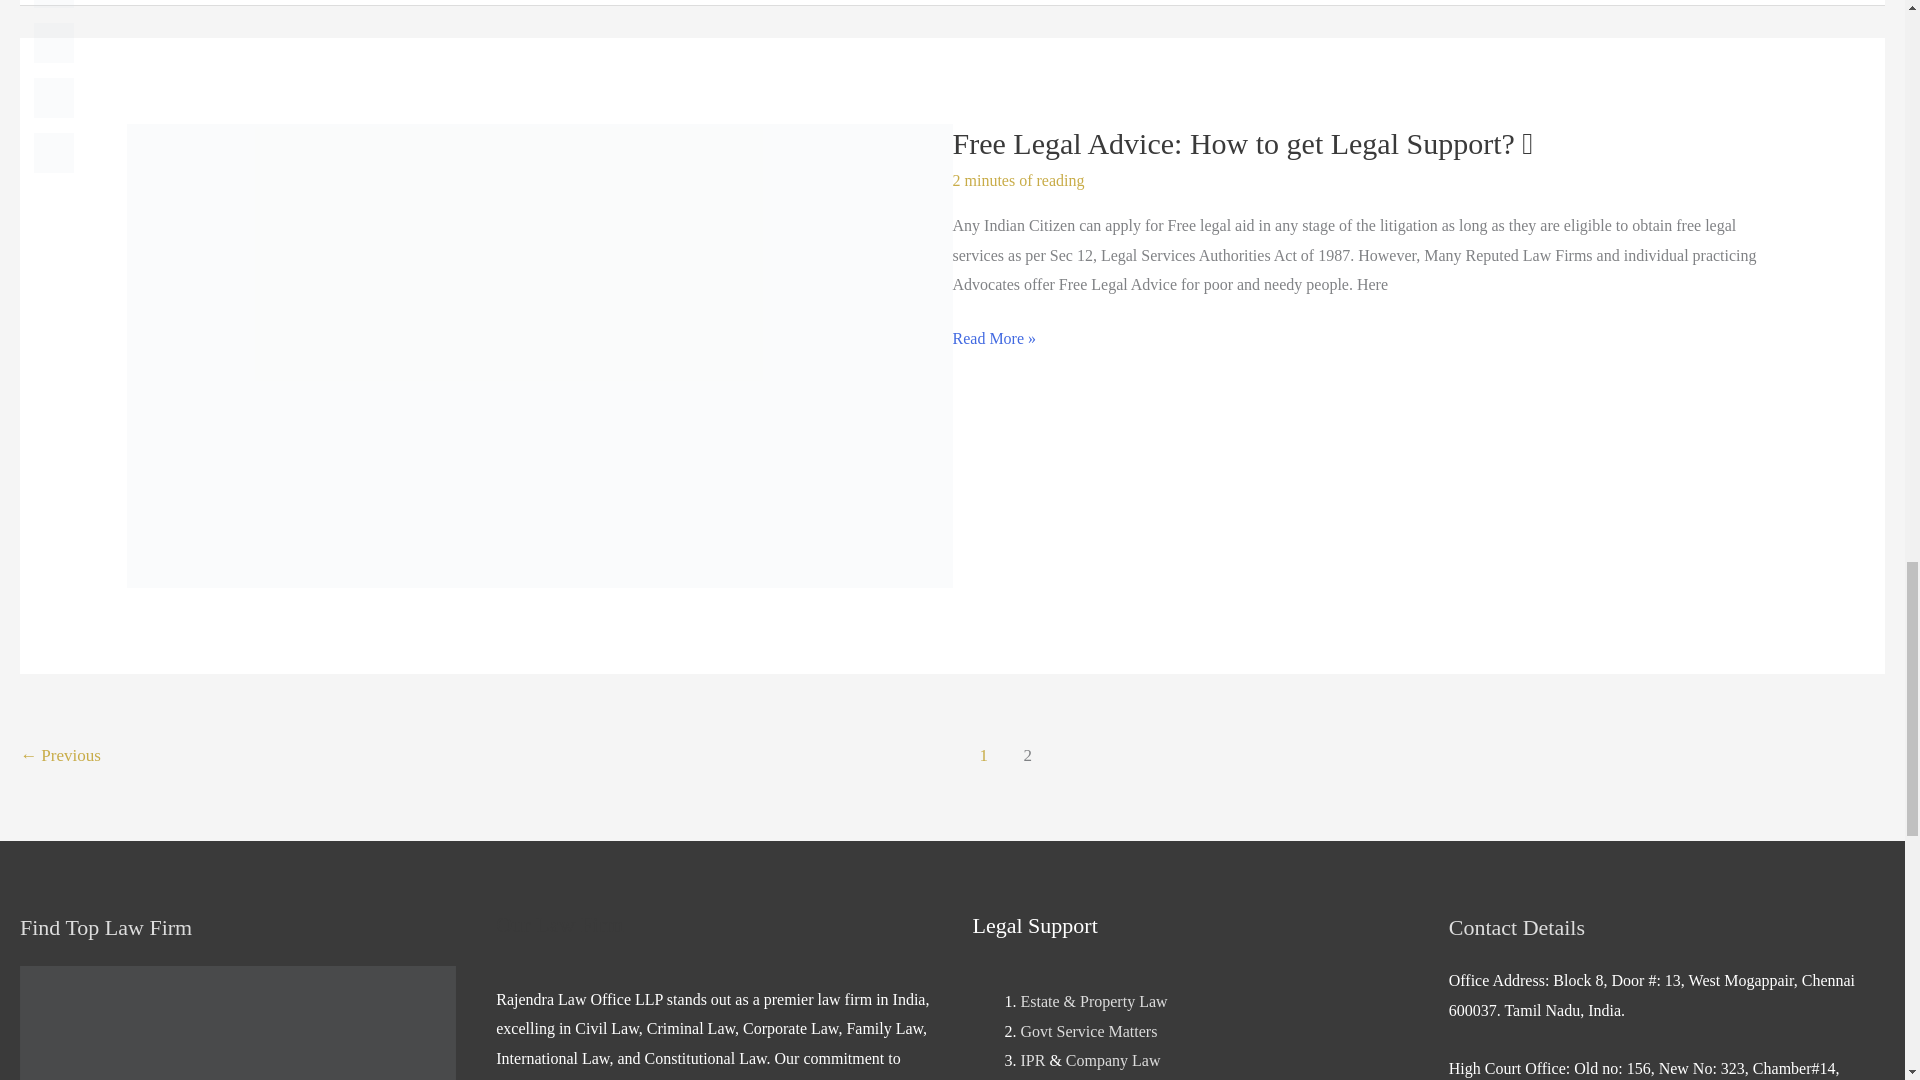 The height and width of the screenshot is (1080, 1920). Describe the element at coordinates (54, 4) in the screenshot. I see `Follow by Email` at that location.